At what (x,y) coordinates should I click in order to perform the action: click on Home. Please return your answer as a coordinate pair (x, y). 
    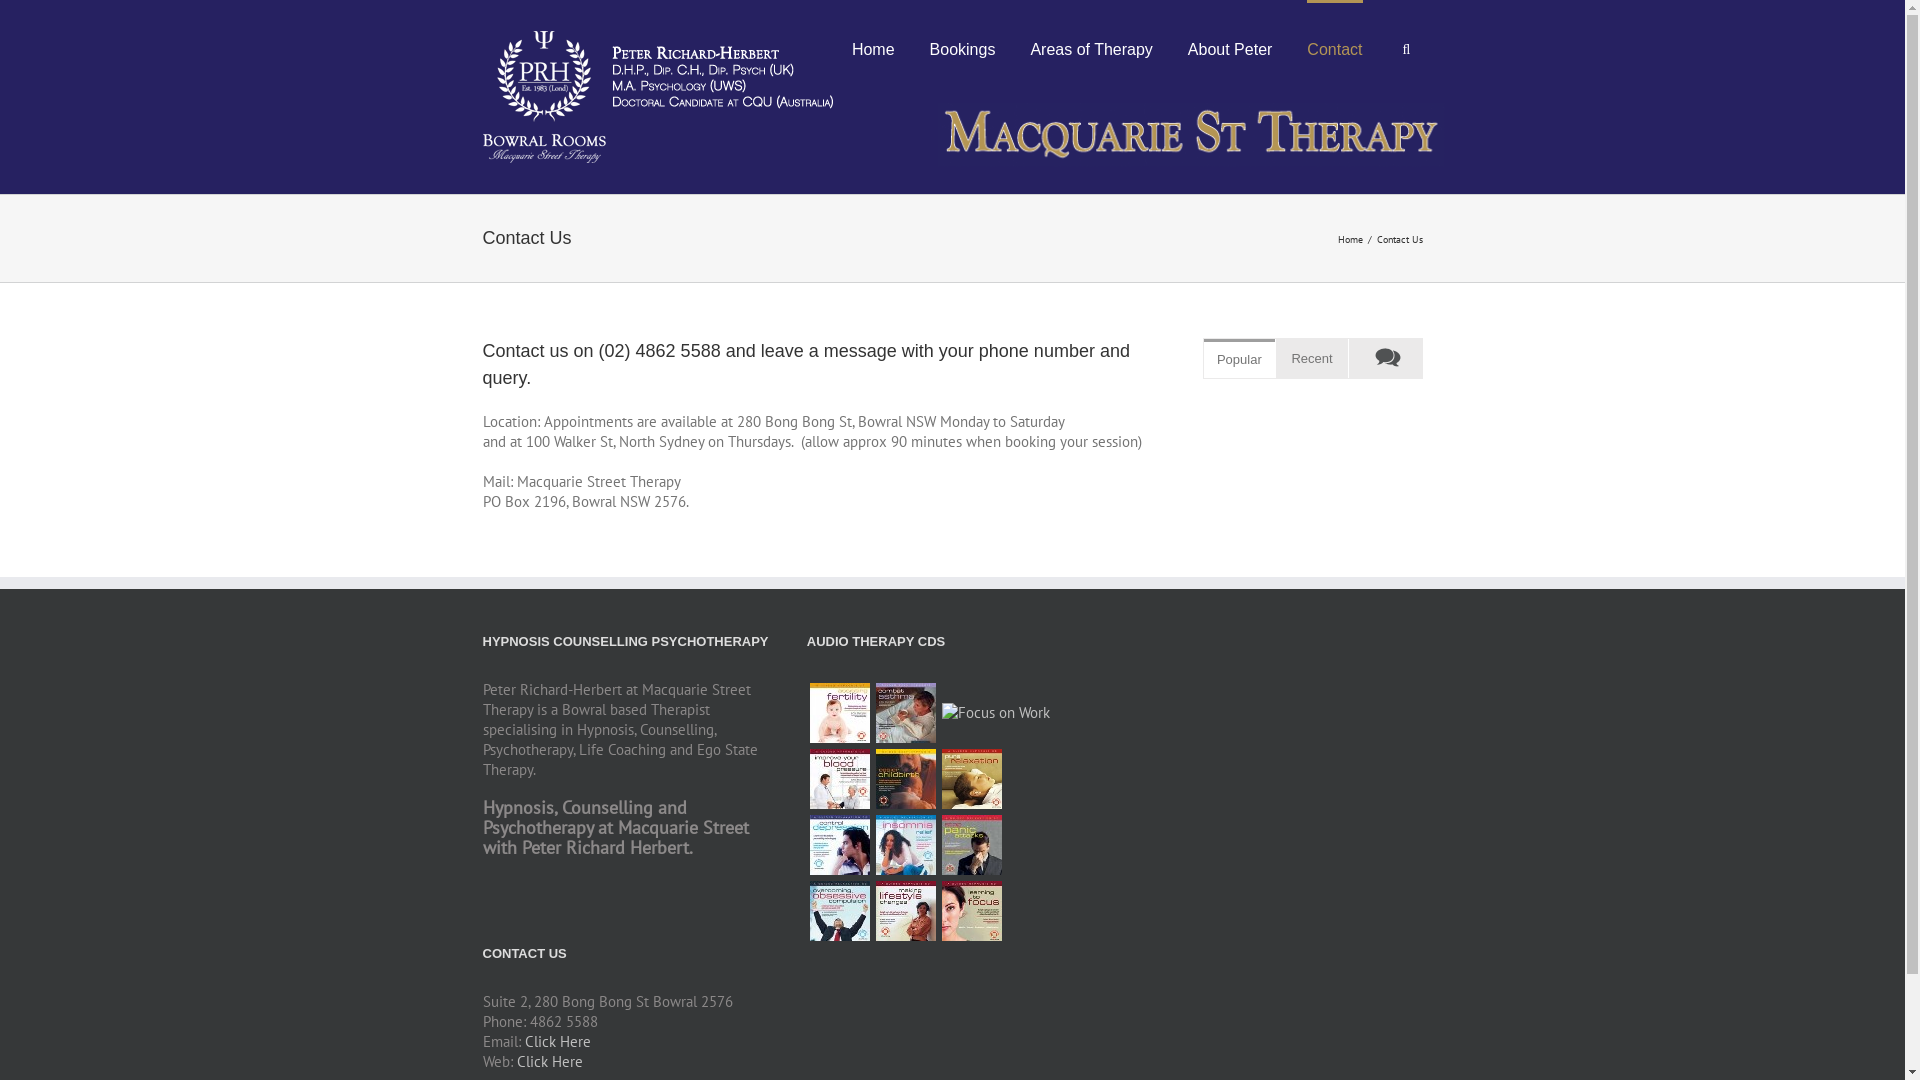
    Looking at the image, I should click on (1353, 238).